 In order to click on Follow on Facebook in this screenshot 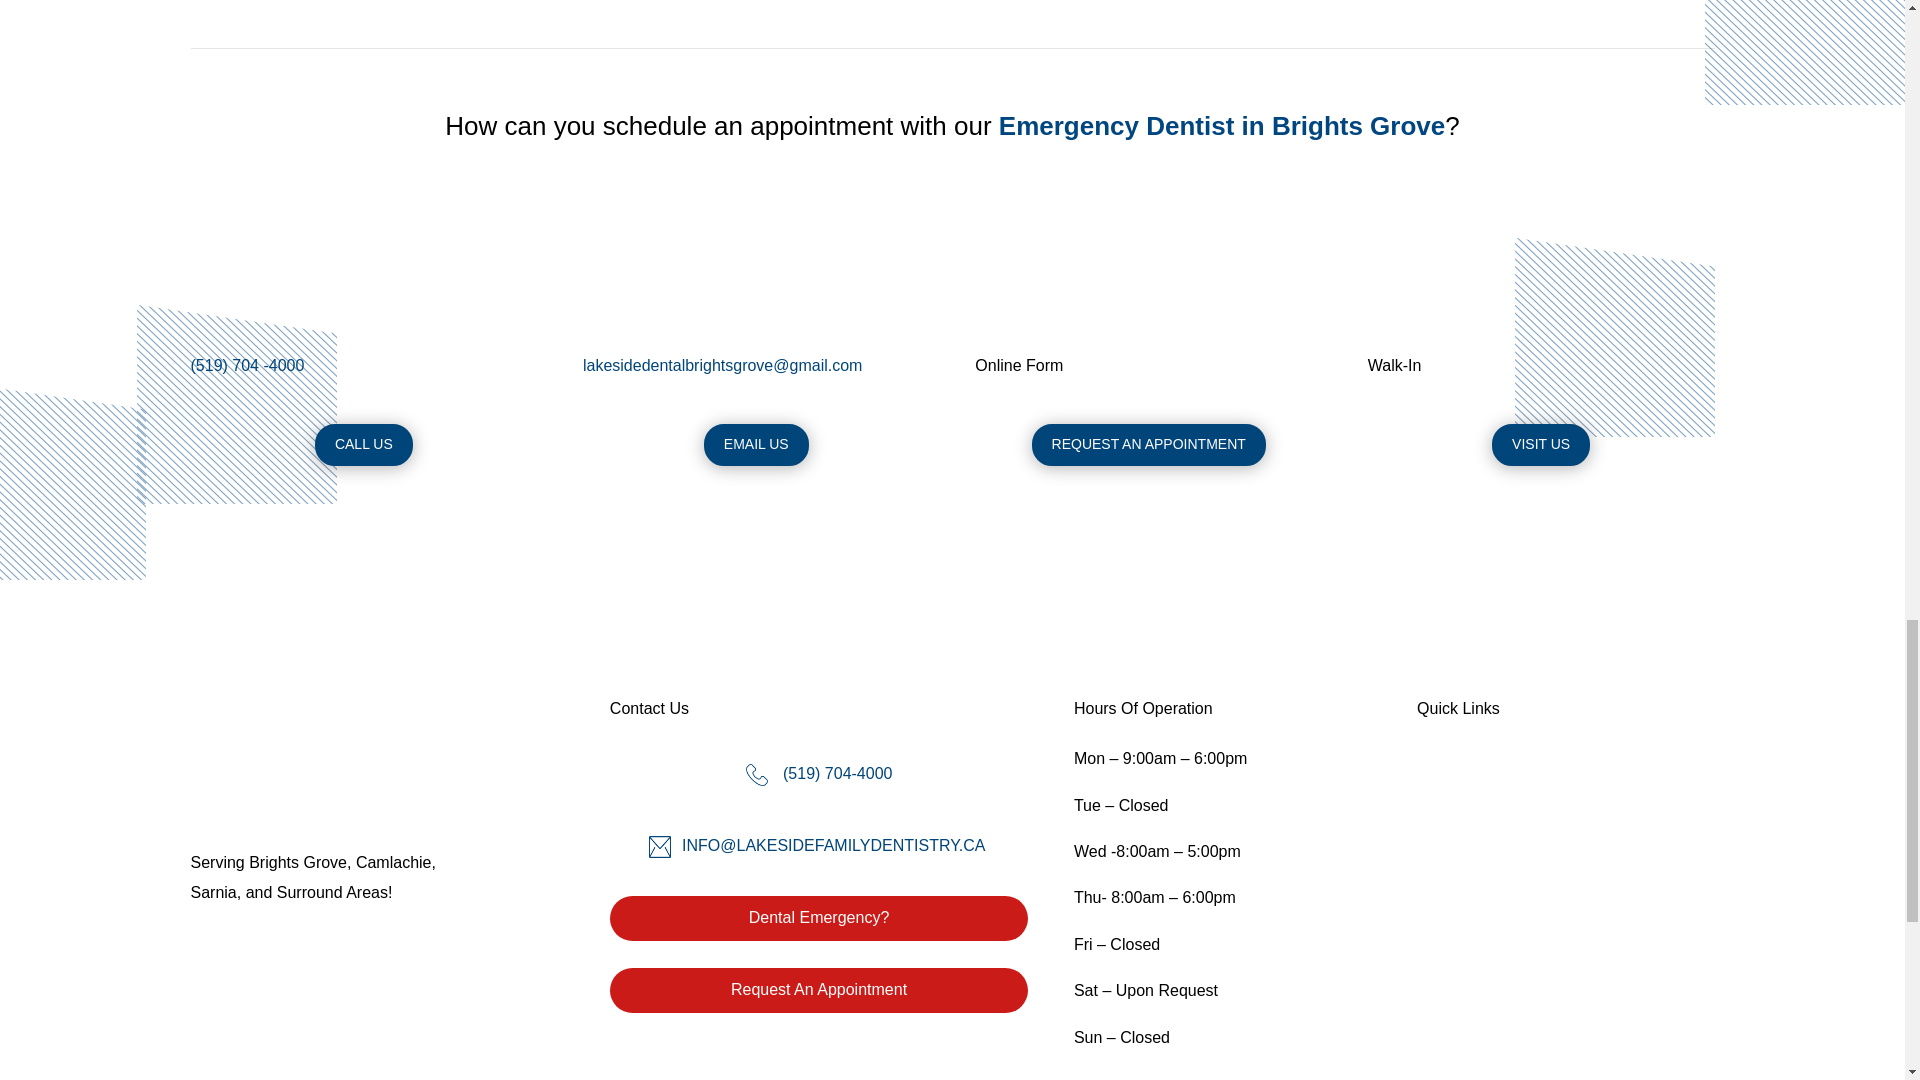, I will do `click(1432, 992)`.